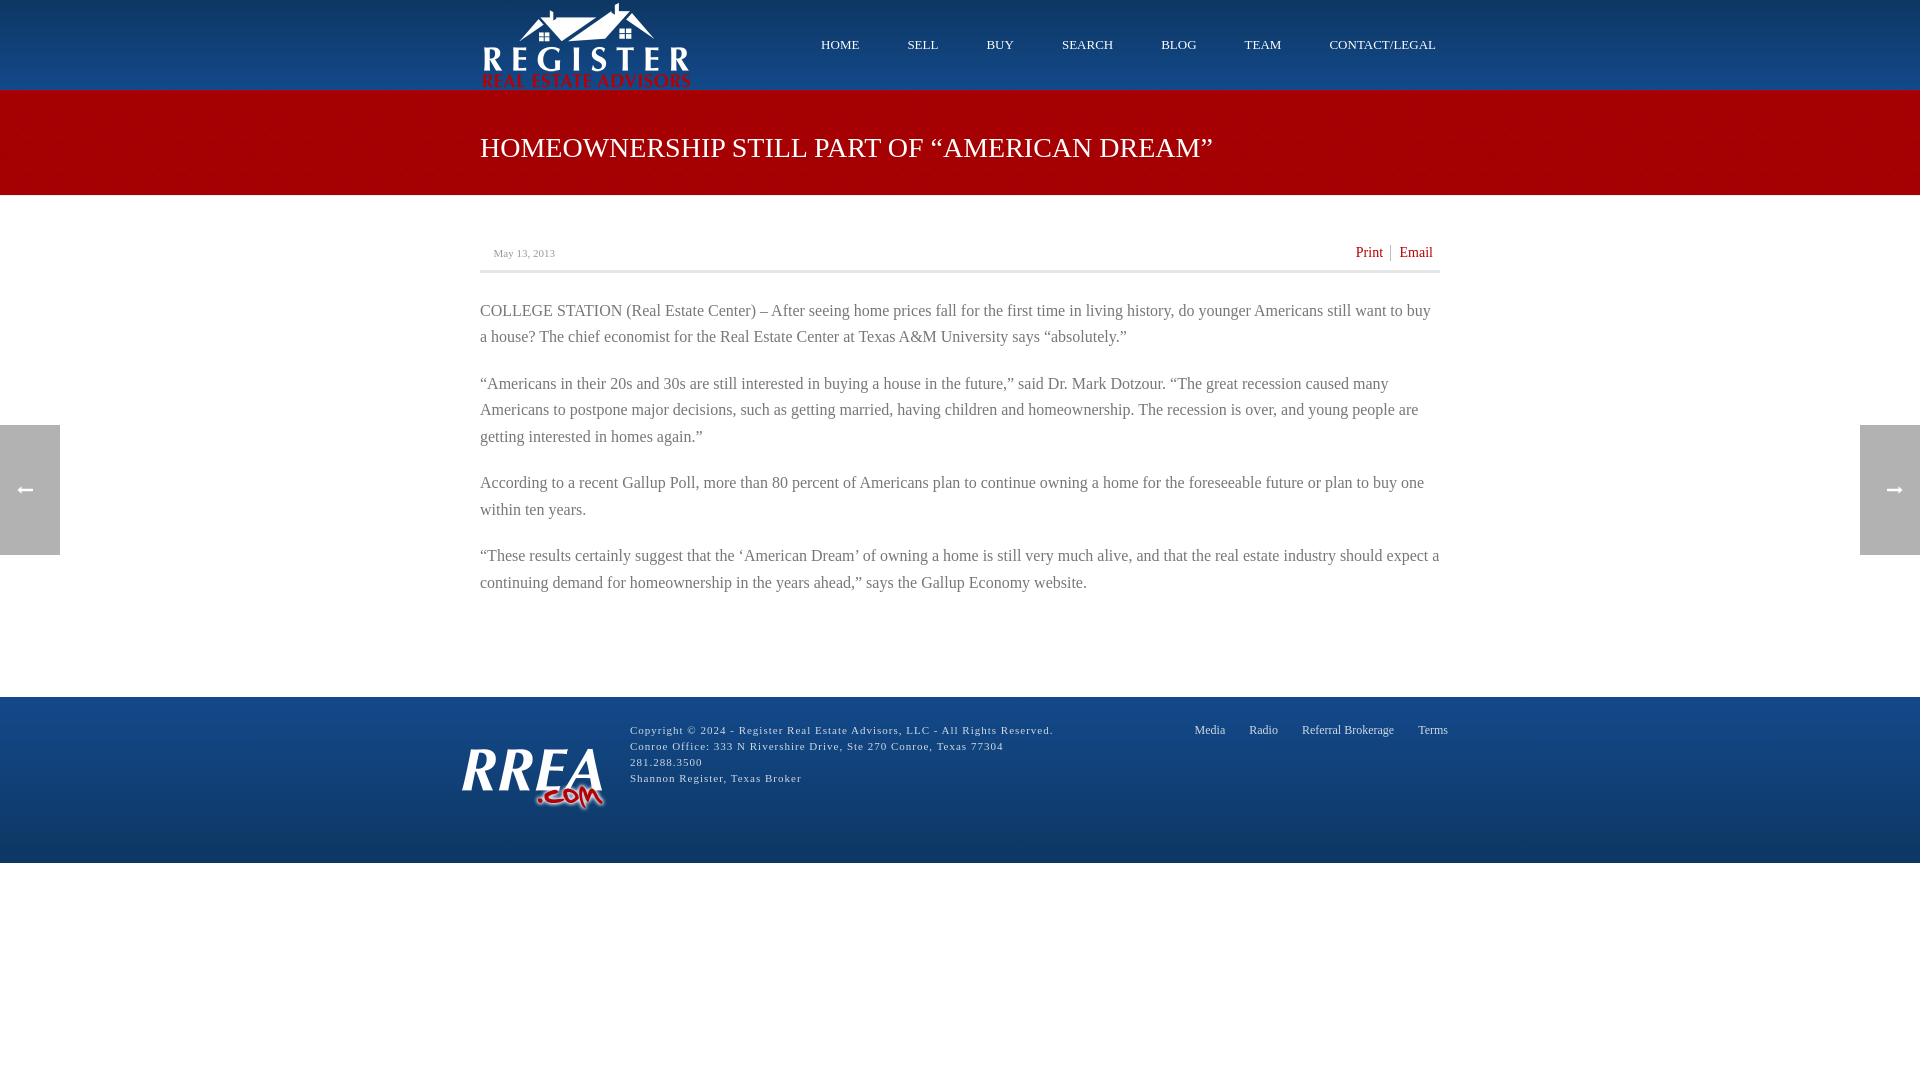 This screenshot has height=1080, width=1920. I want to click on Radio, so click(1264, 730).